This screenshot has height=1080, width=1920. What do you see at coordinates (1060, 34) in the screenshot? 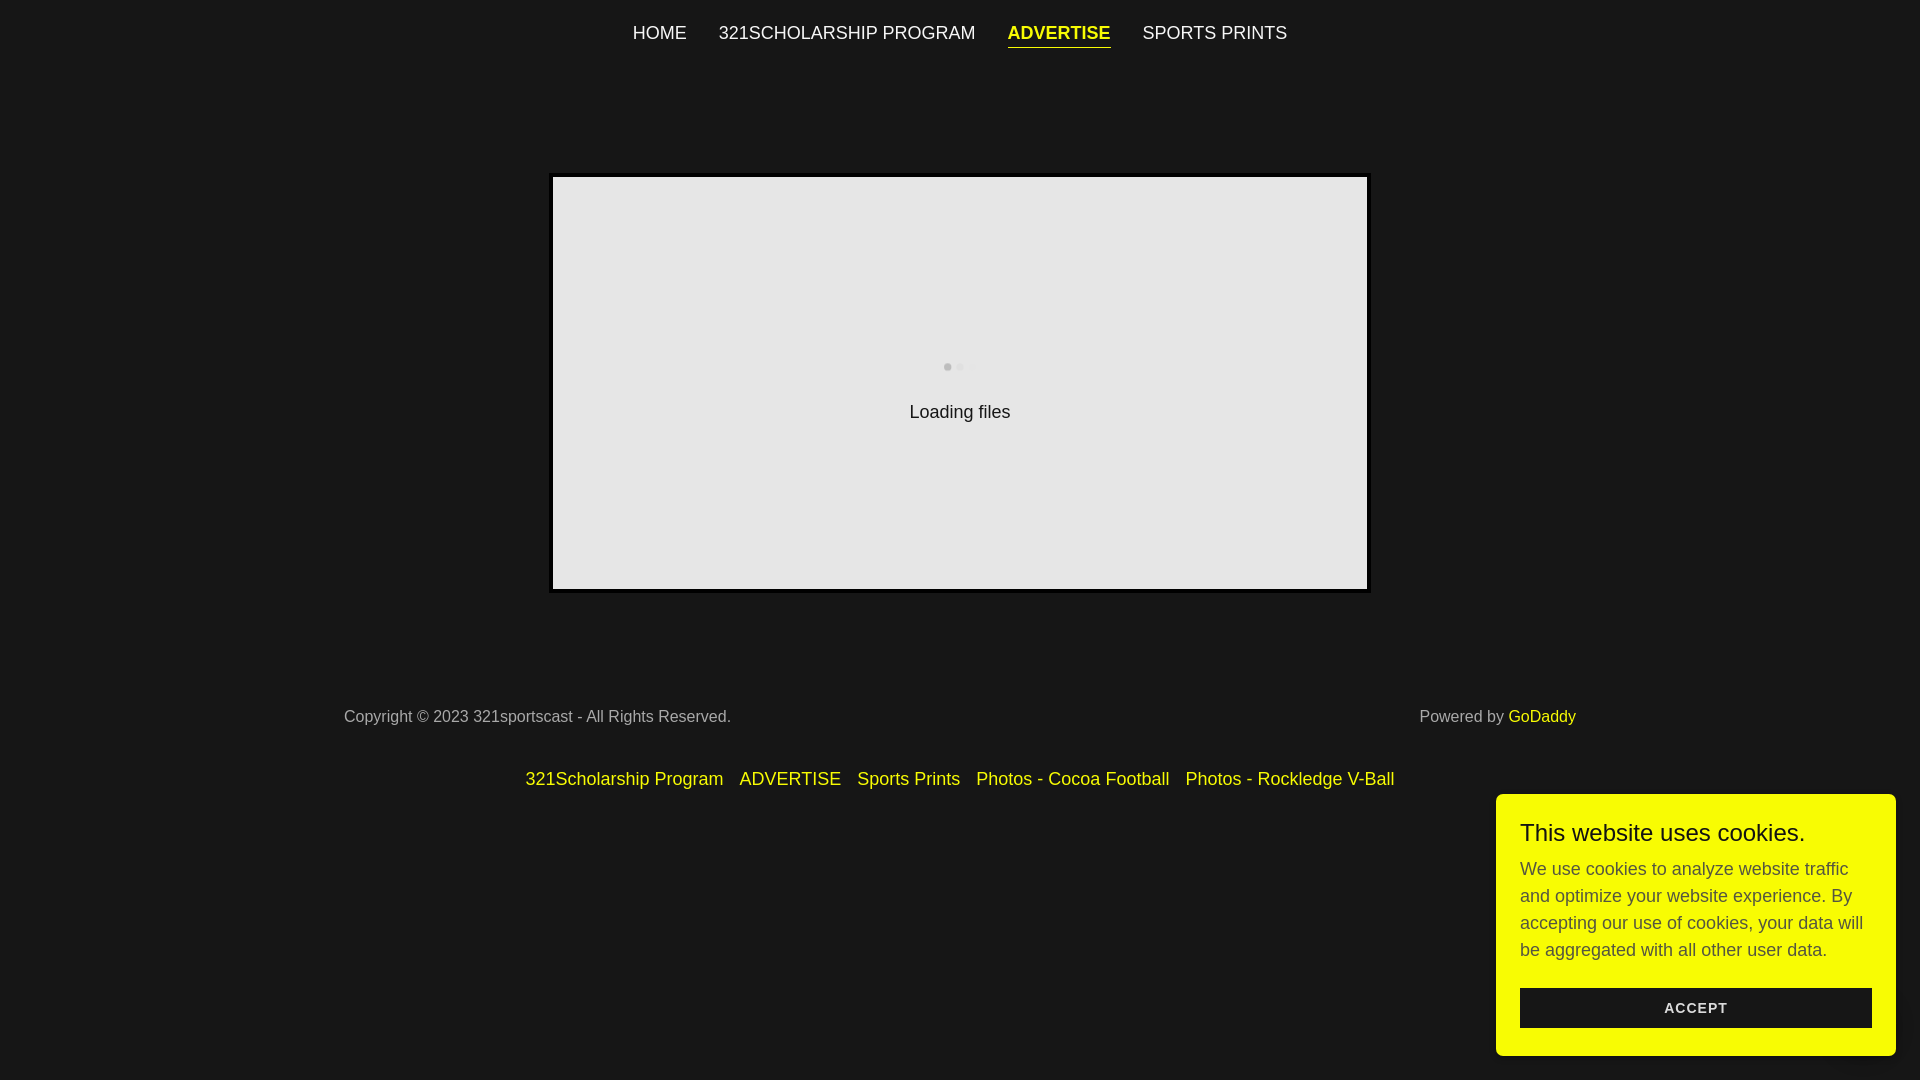
I see `ADVERTISE` at bounding box center [1060, 34].